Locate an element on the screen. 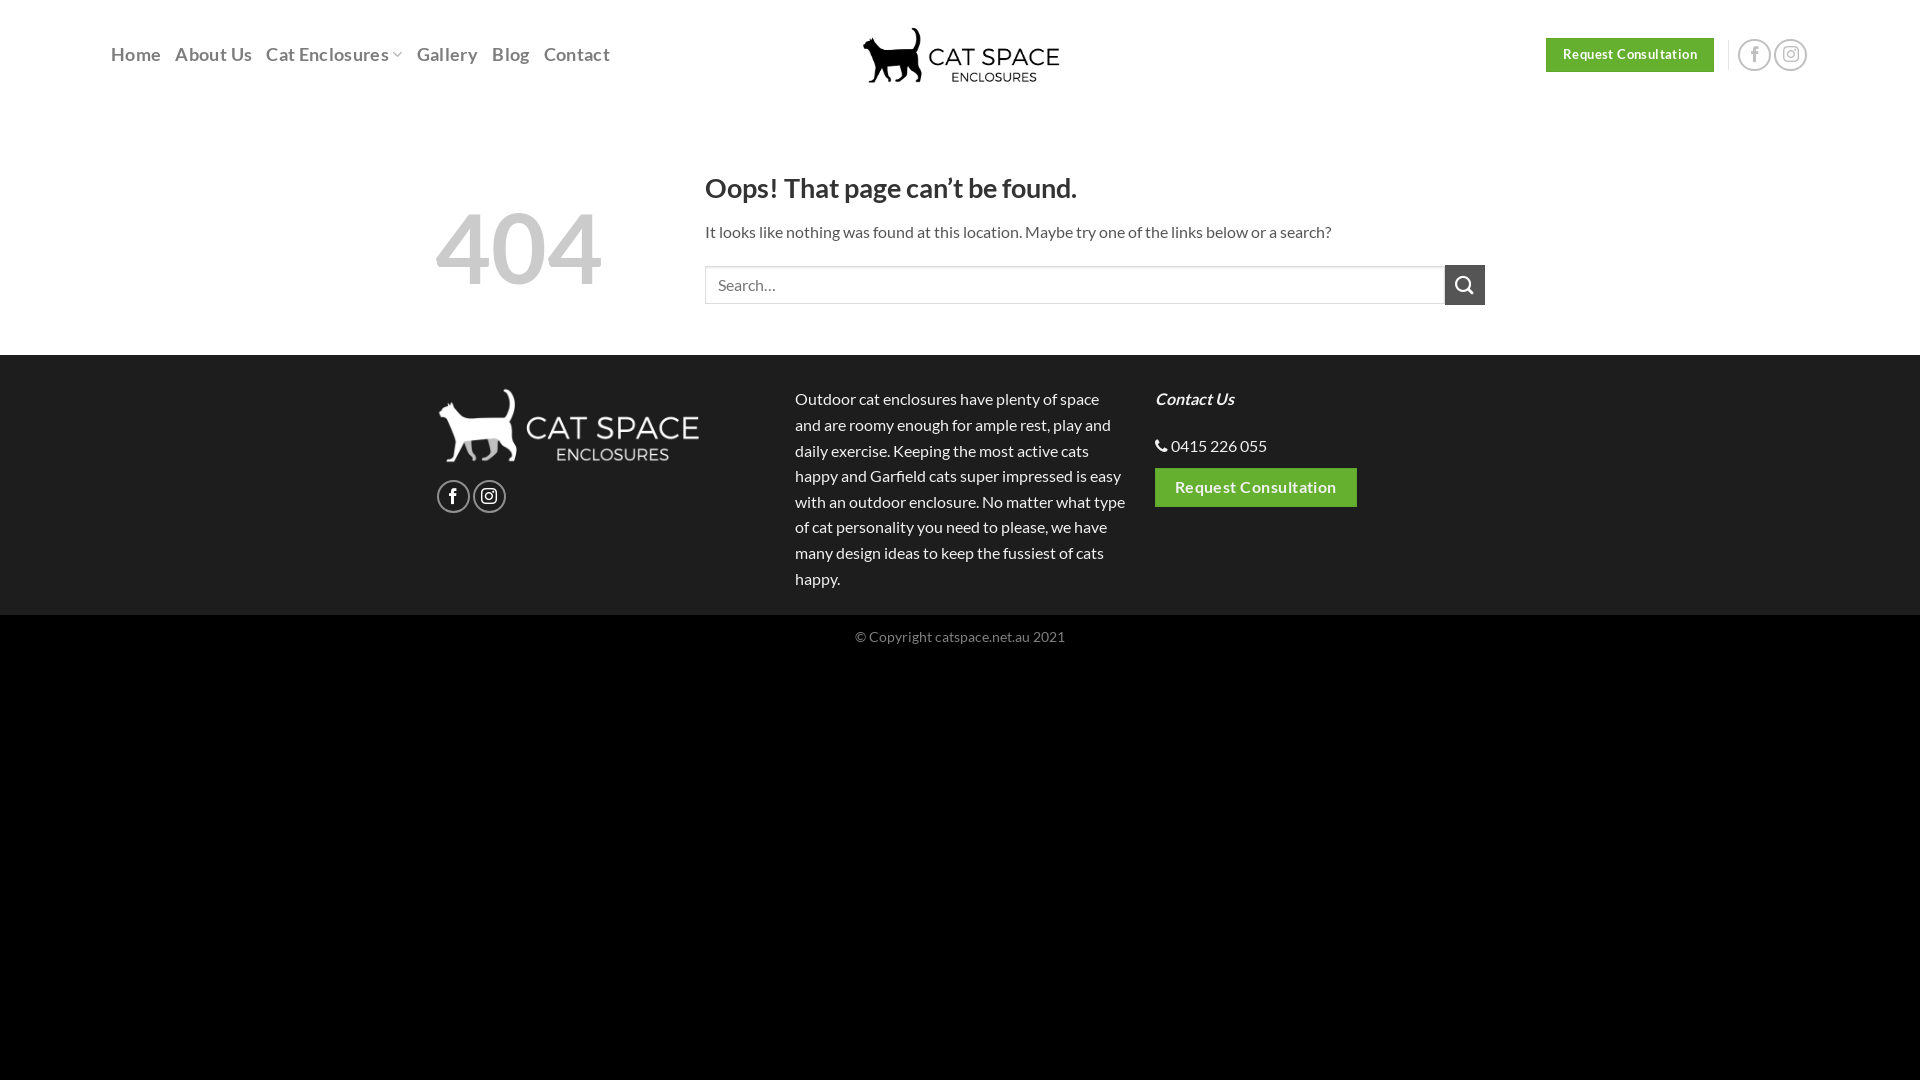   0415 226 055 is located at coordinates (1218, 446).